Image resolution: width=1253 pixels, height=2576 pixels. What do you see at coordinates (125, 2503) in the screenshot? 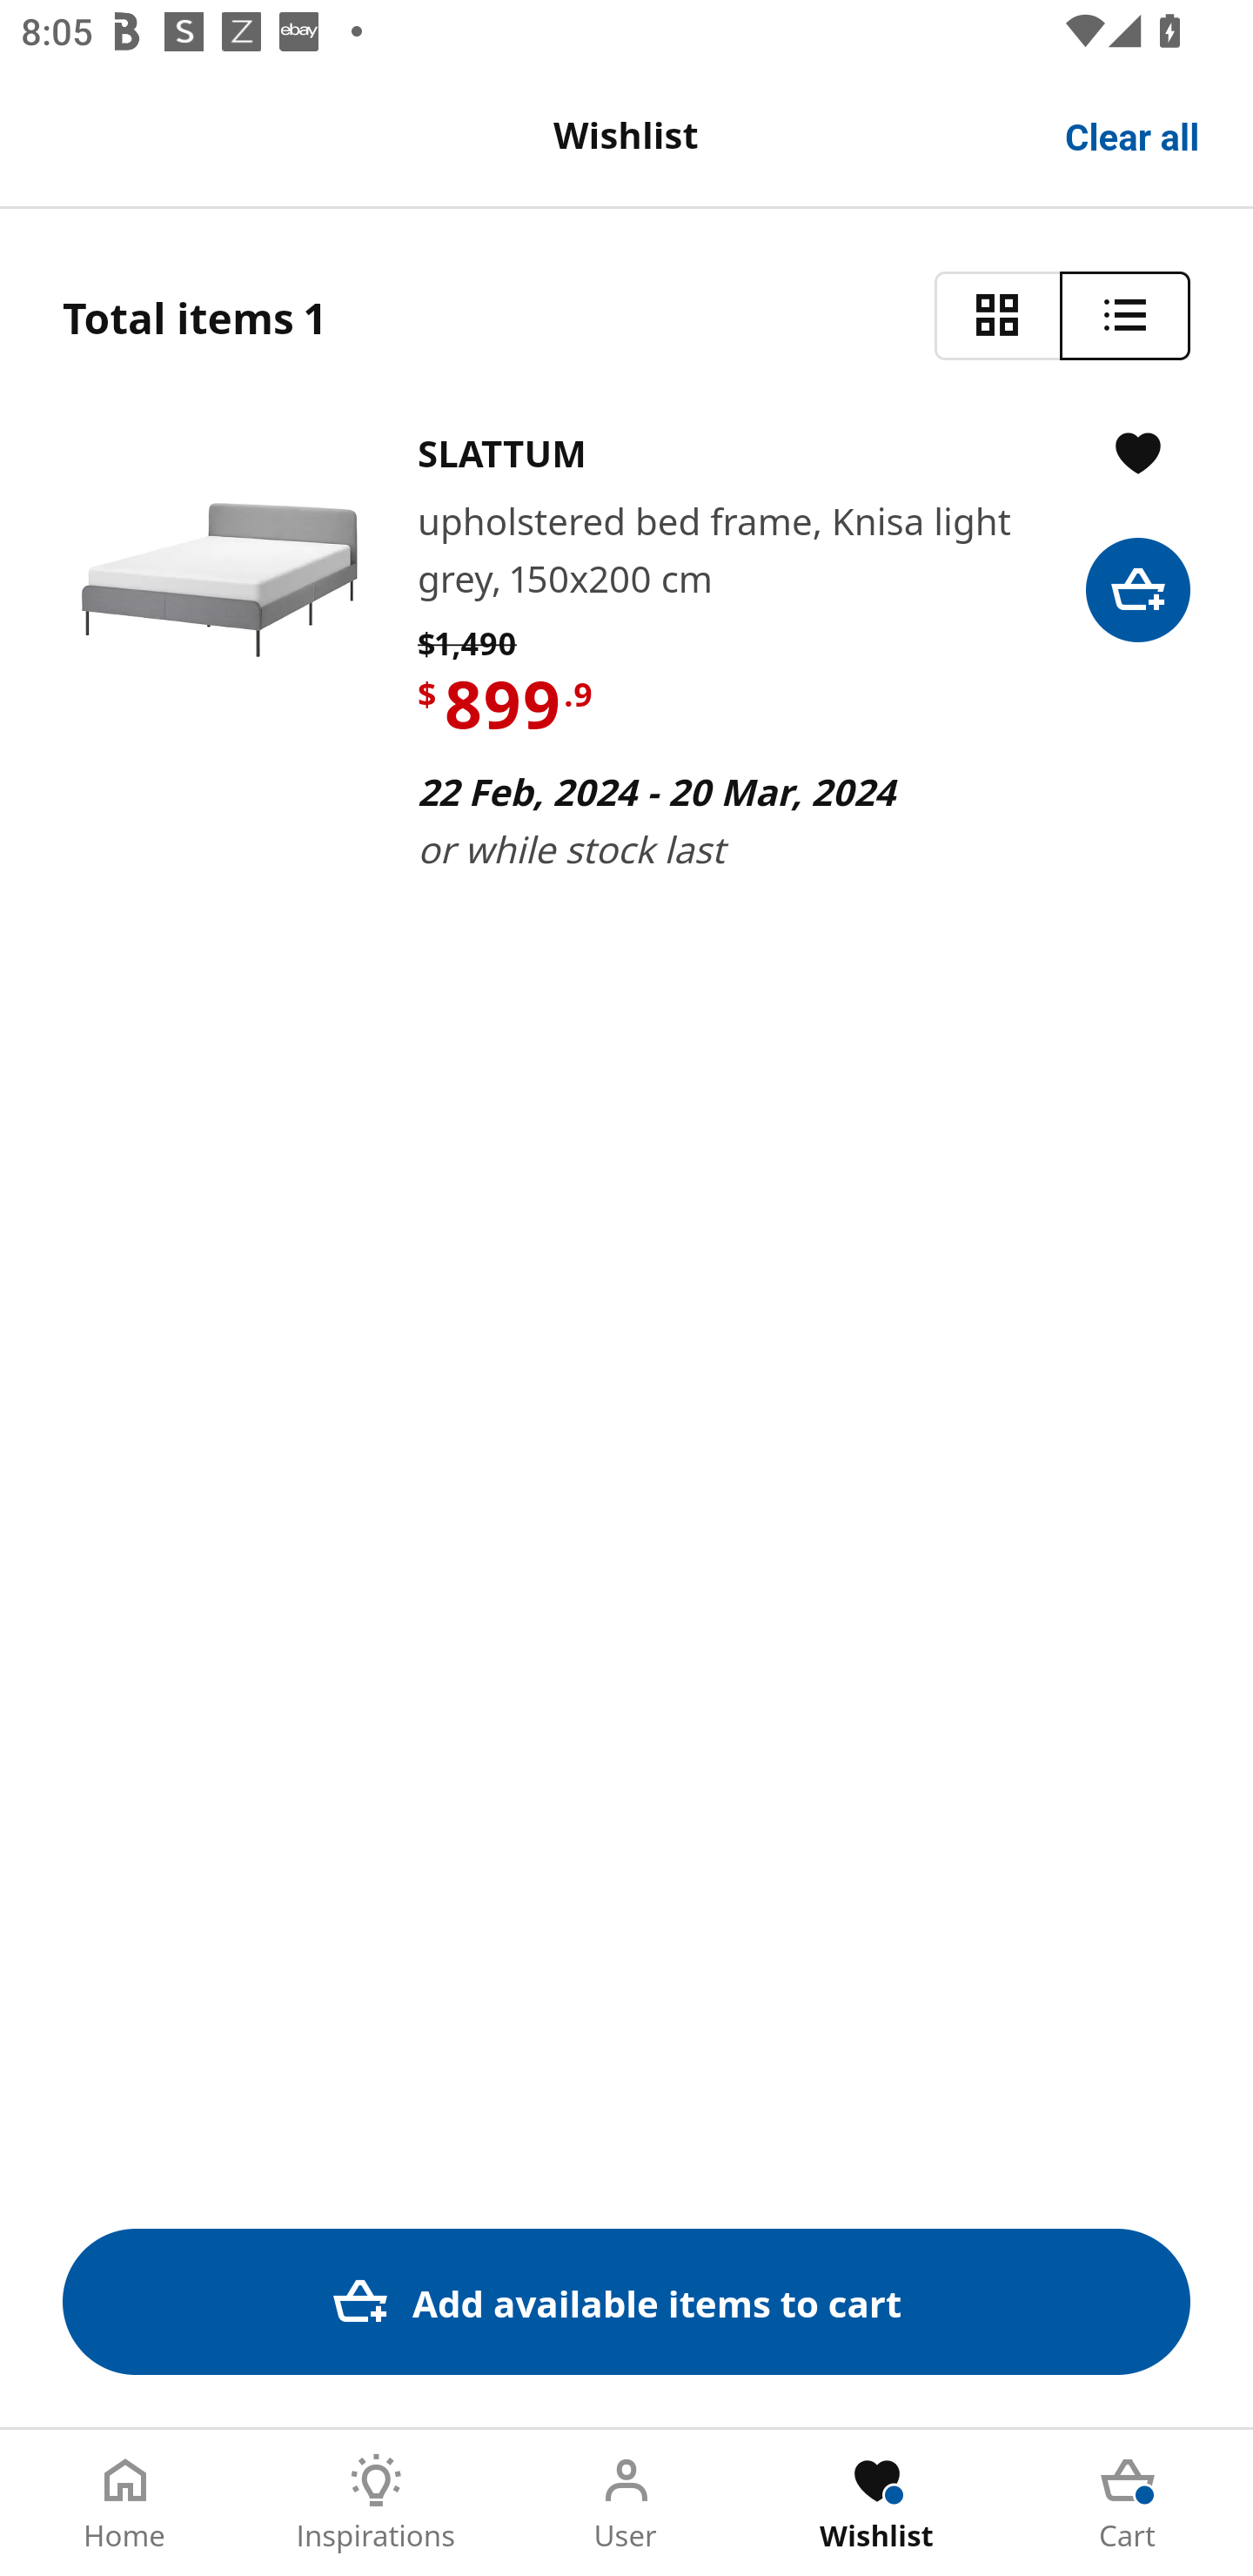
I see `Home
Tab 1 of 5` at bounding box center [125, 2503].